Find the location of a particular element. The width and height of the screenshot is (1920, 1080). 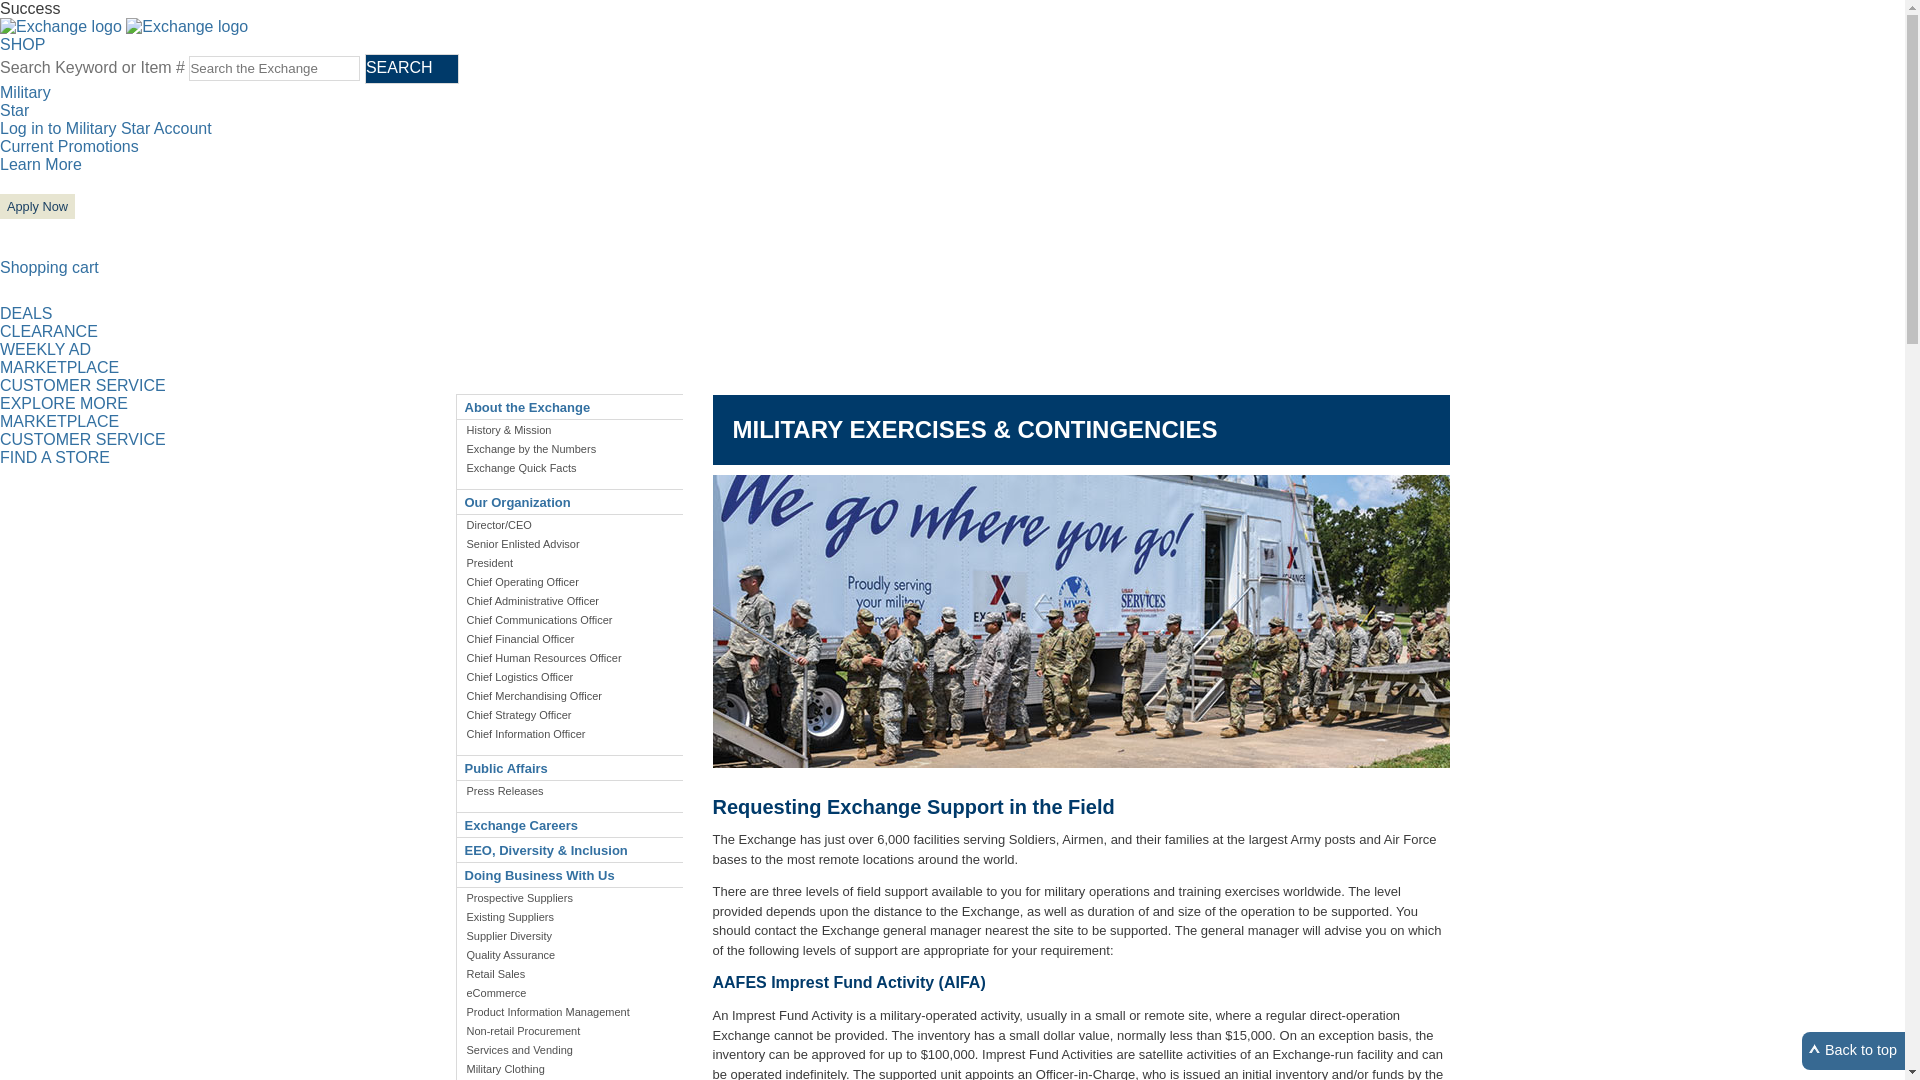

SEARCH is located at coordinates (411, 69).